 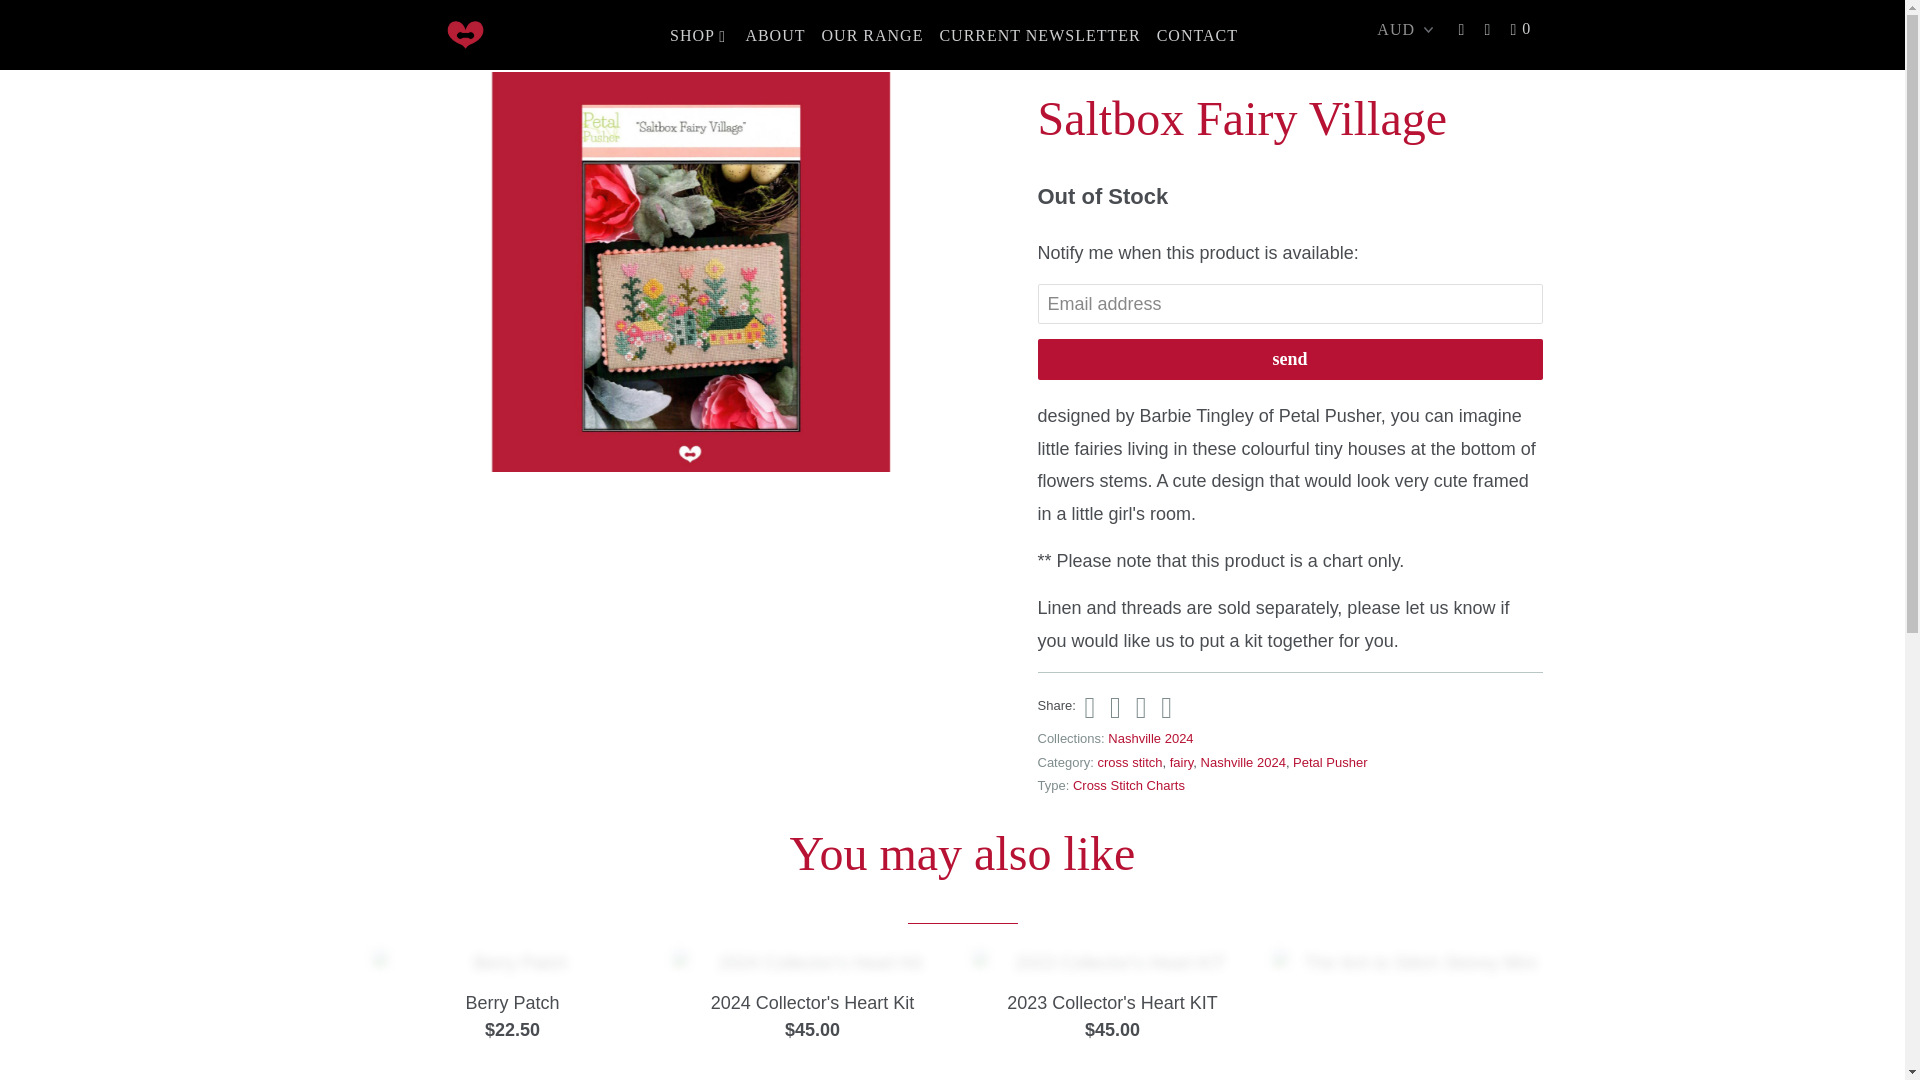 What do you see at coordinates (1182, 760) in the screenshot?
I see `Products tagged fairy` at bounding box center [1182, 760].